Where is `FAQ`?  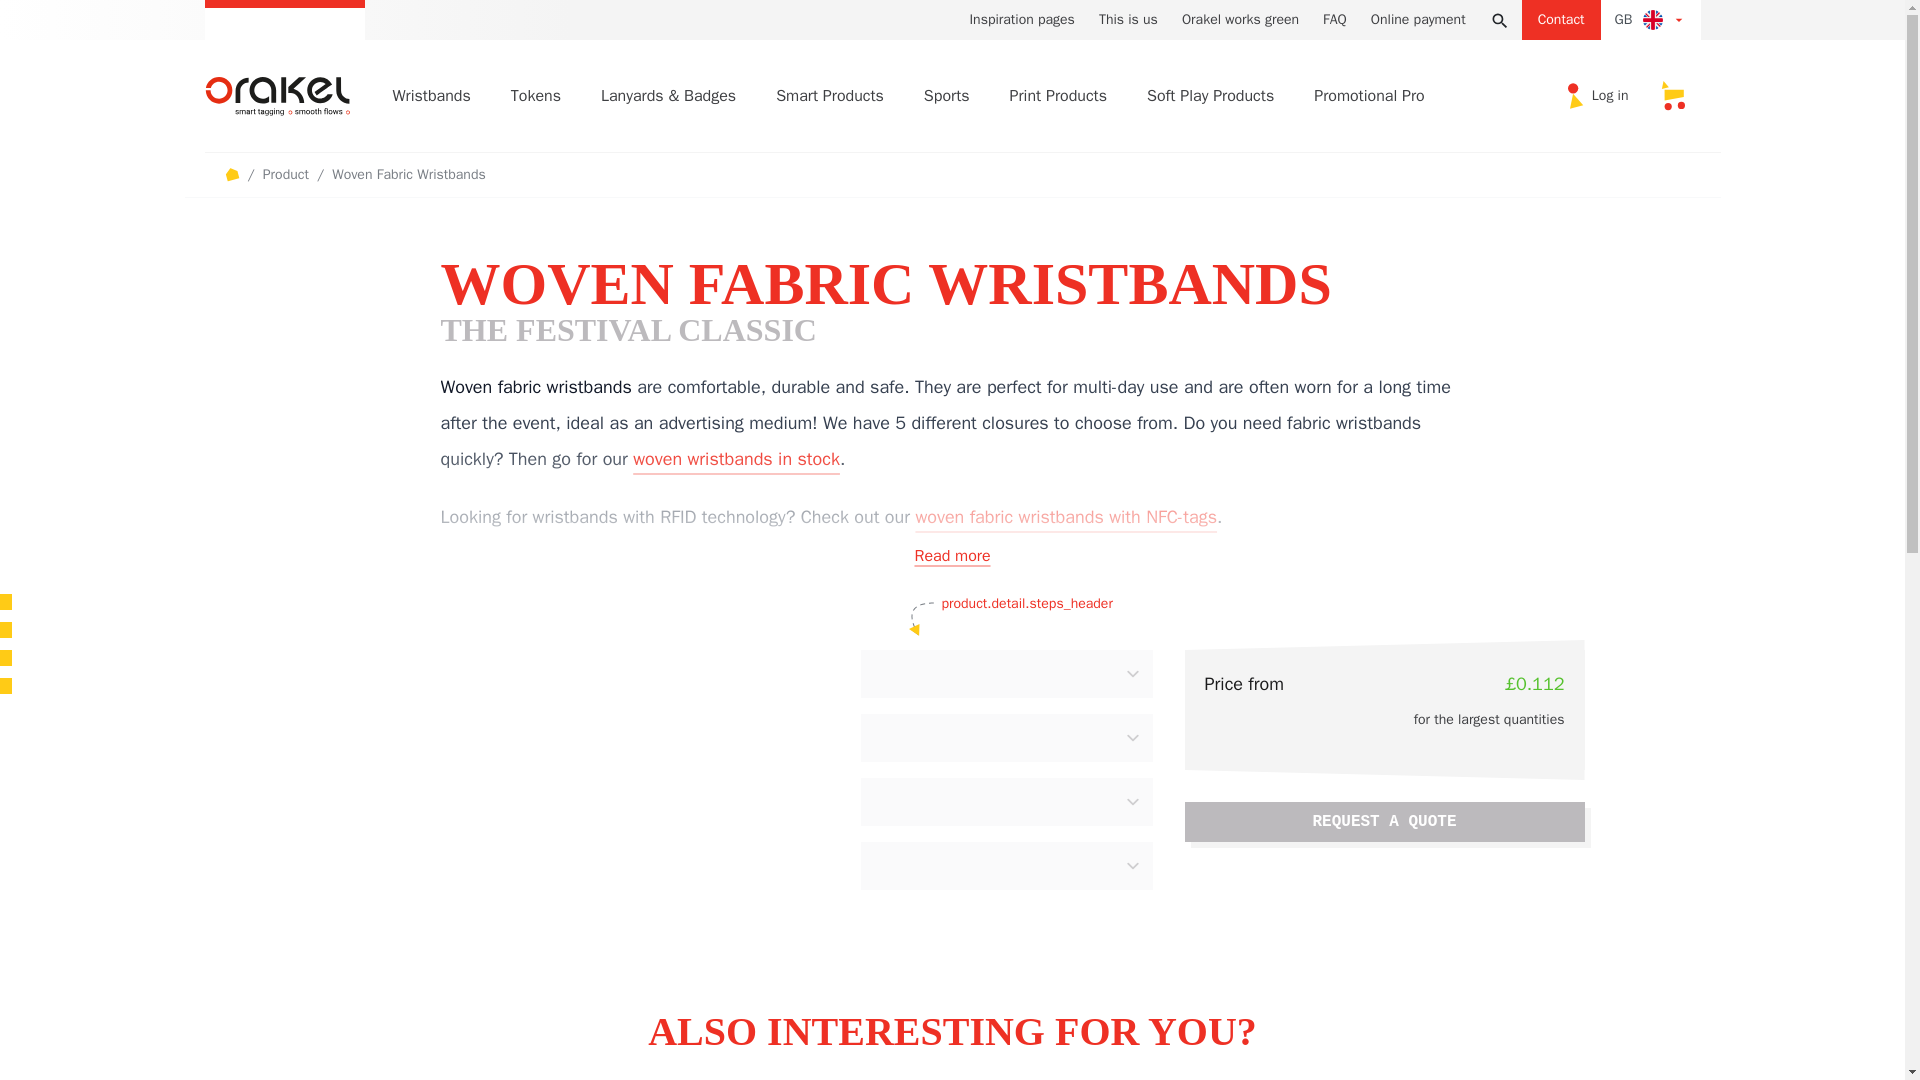 FAQ is located at coordinates (1335, 20).